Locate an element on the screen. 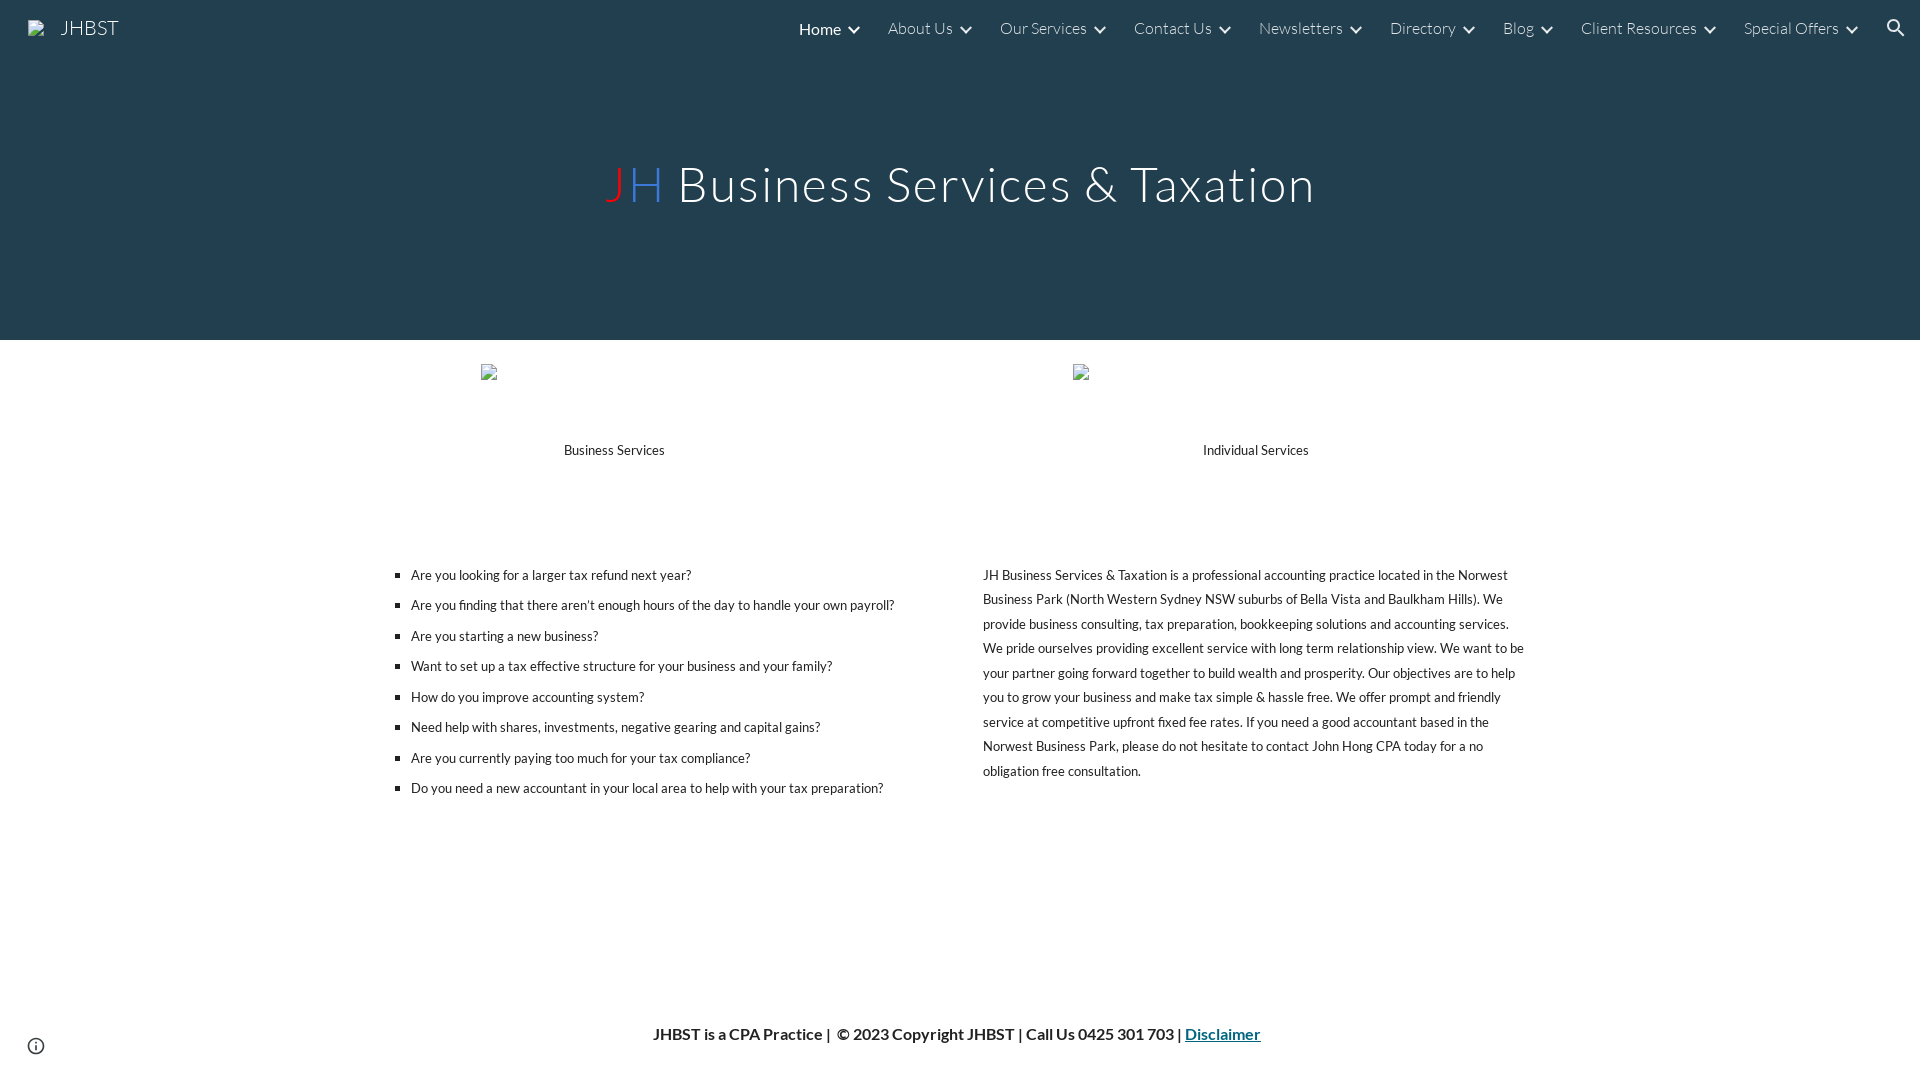  Special Offers is located at coordinates (1792, 28).